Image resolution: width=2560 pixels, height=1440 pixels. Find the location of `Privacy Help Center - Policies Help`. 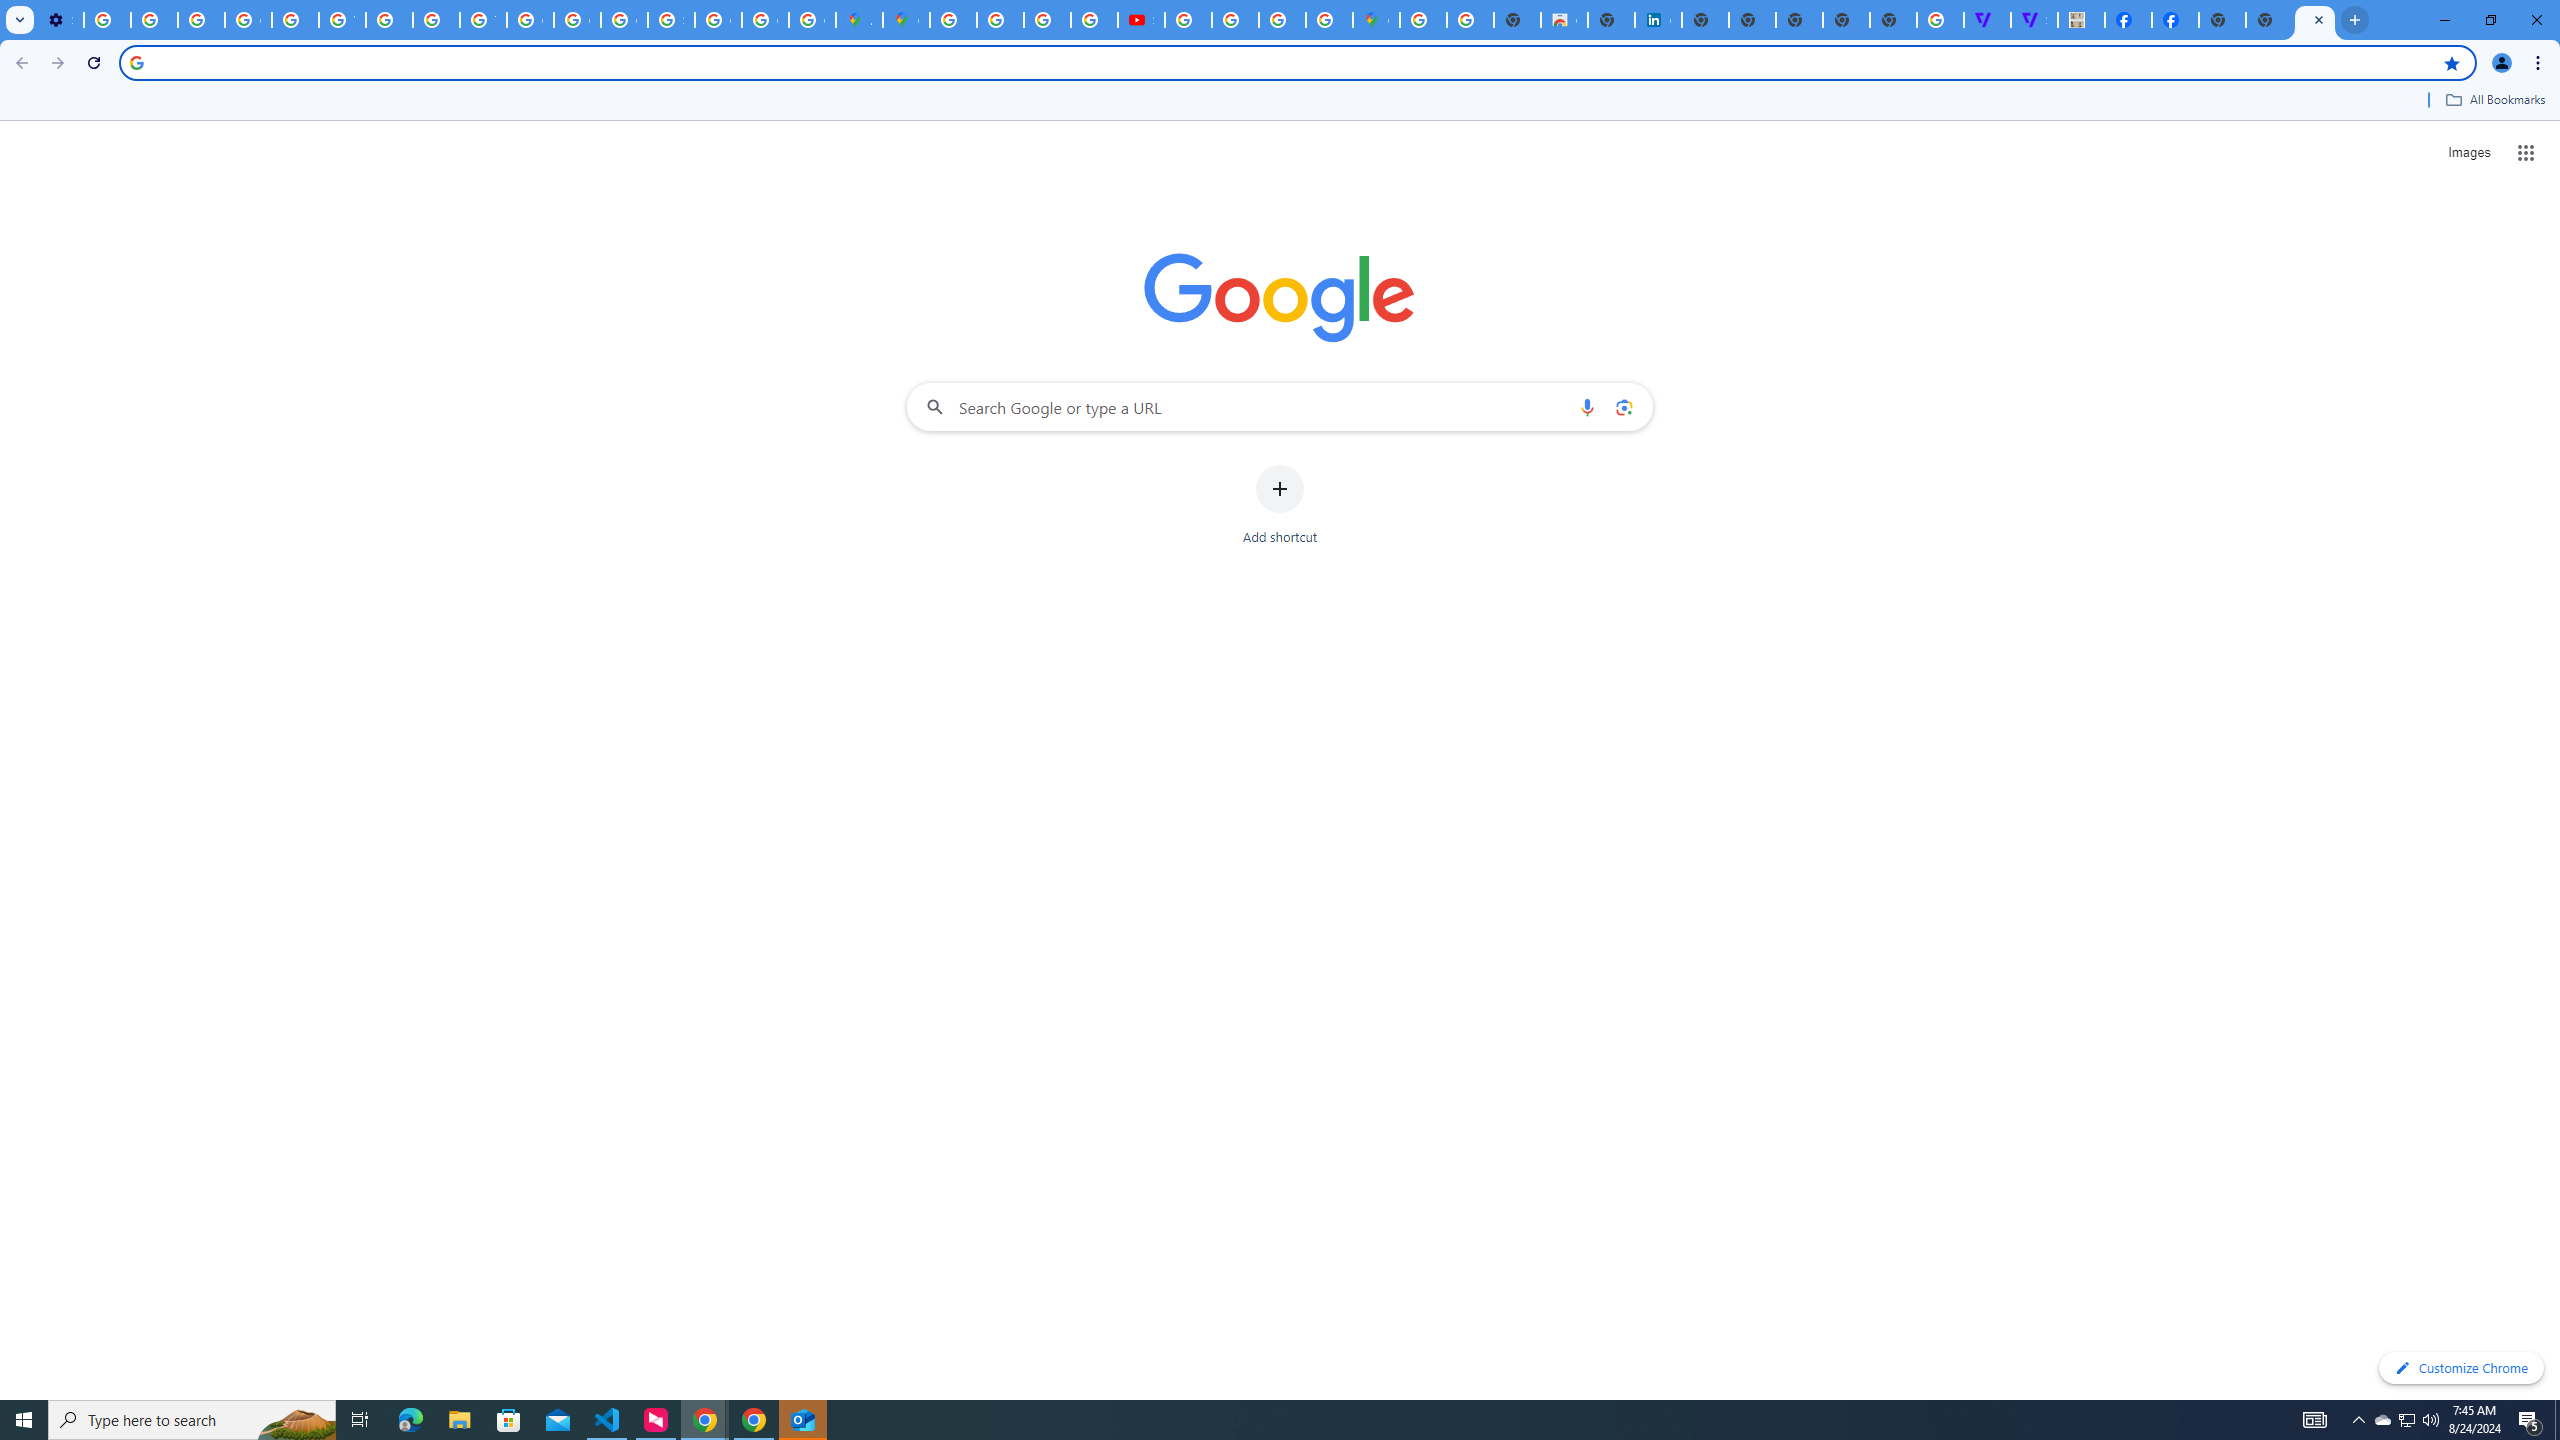

Privacy Help Center - Policies Help is located at coordinates (295, 20).